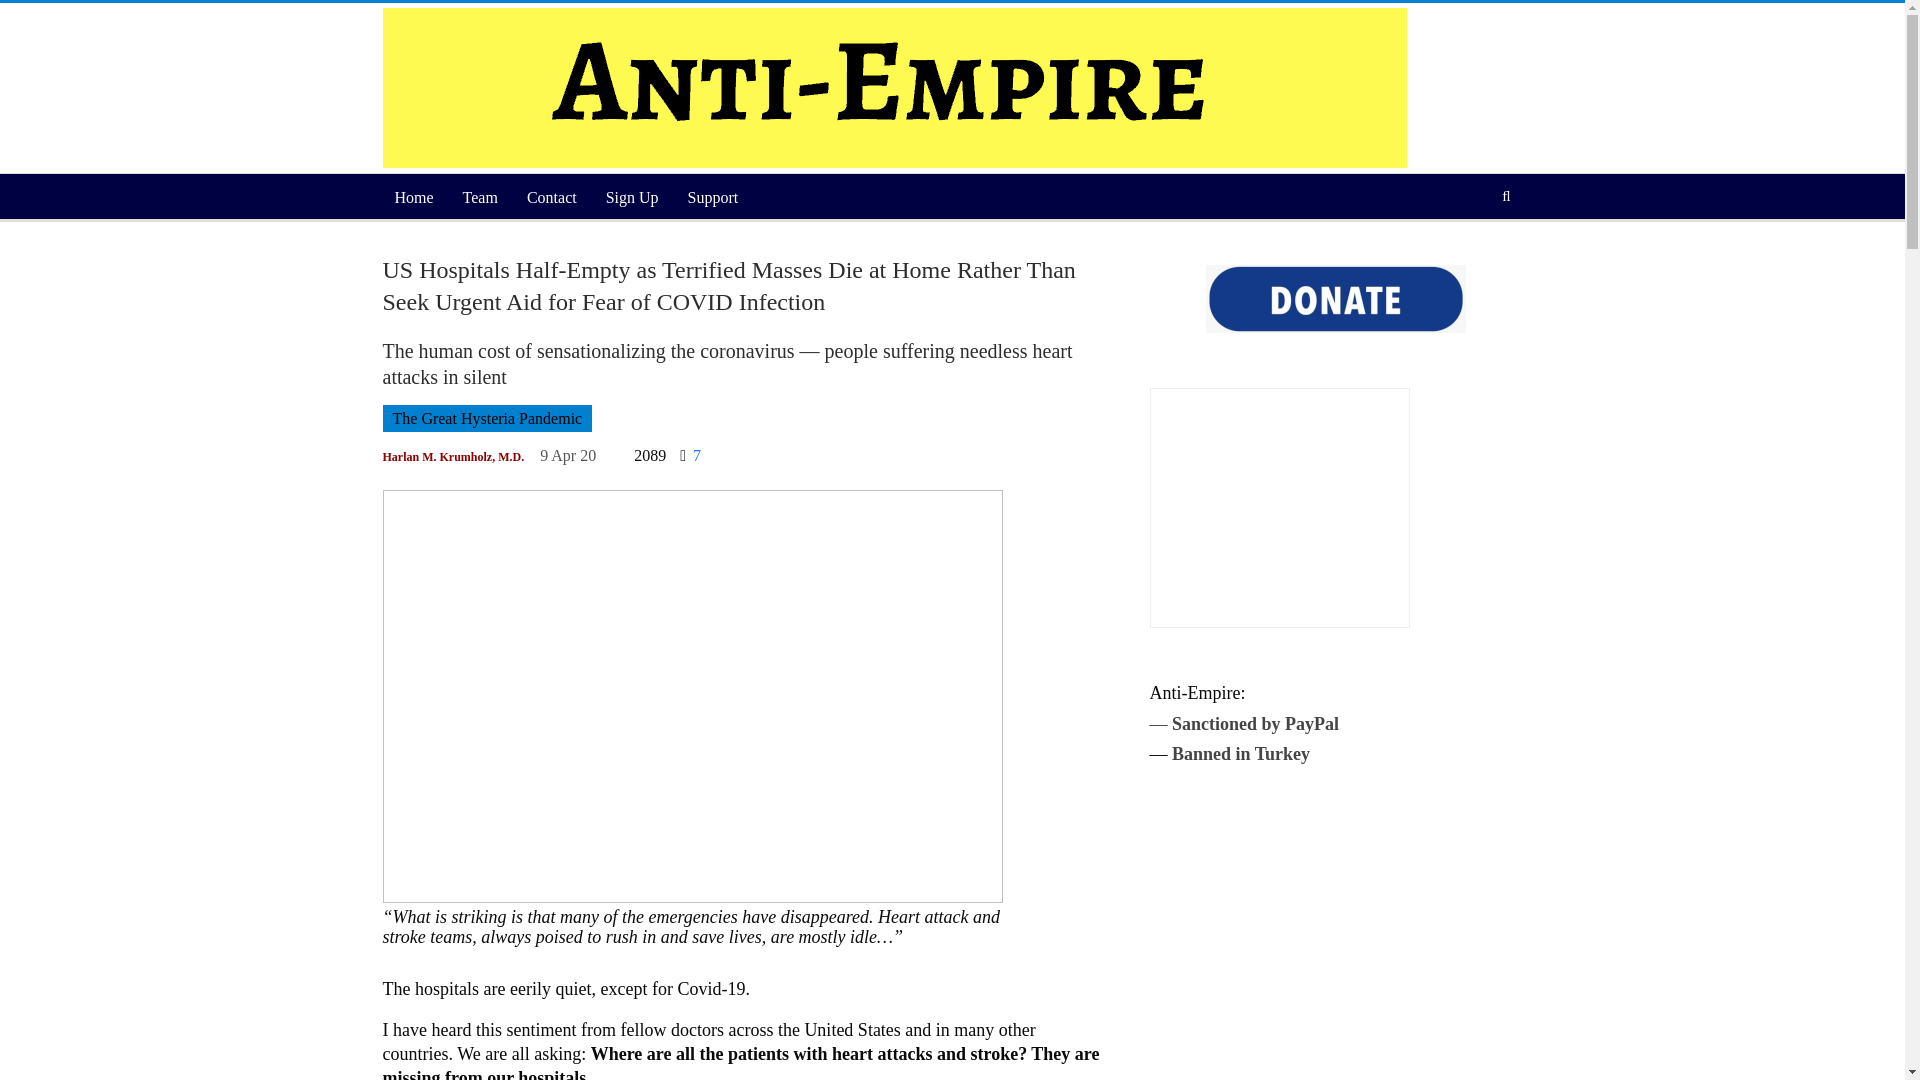  I want to click on Team, so click(480, 198).